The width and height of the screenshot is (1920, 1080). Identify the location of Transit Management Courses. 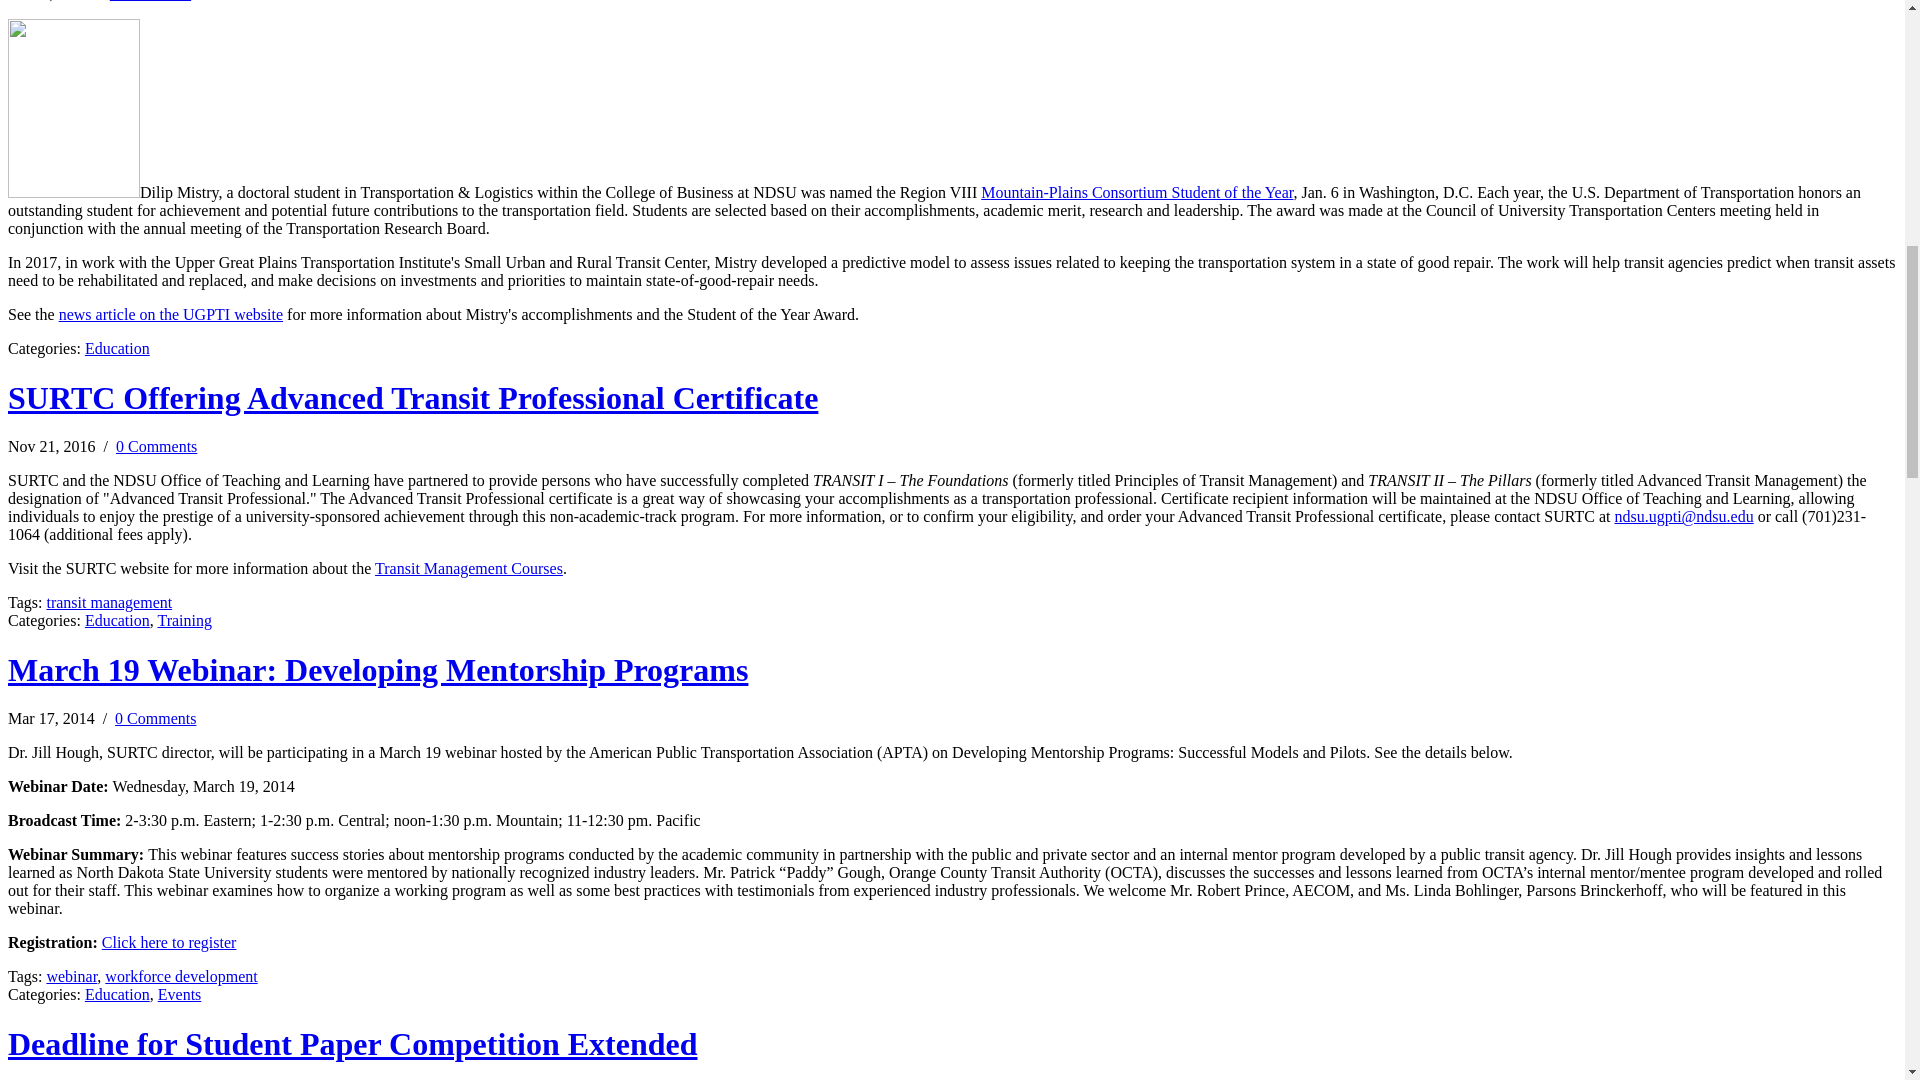
(468, 568).